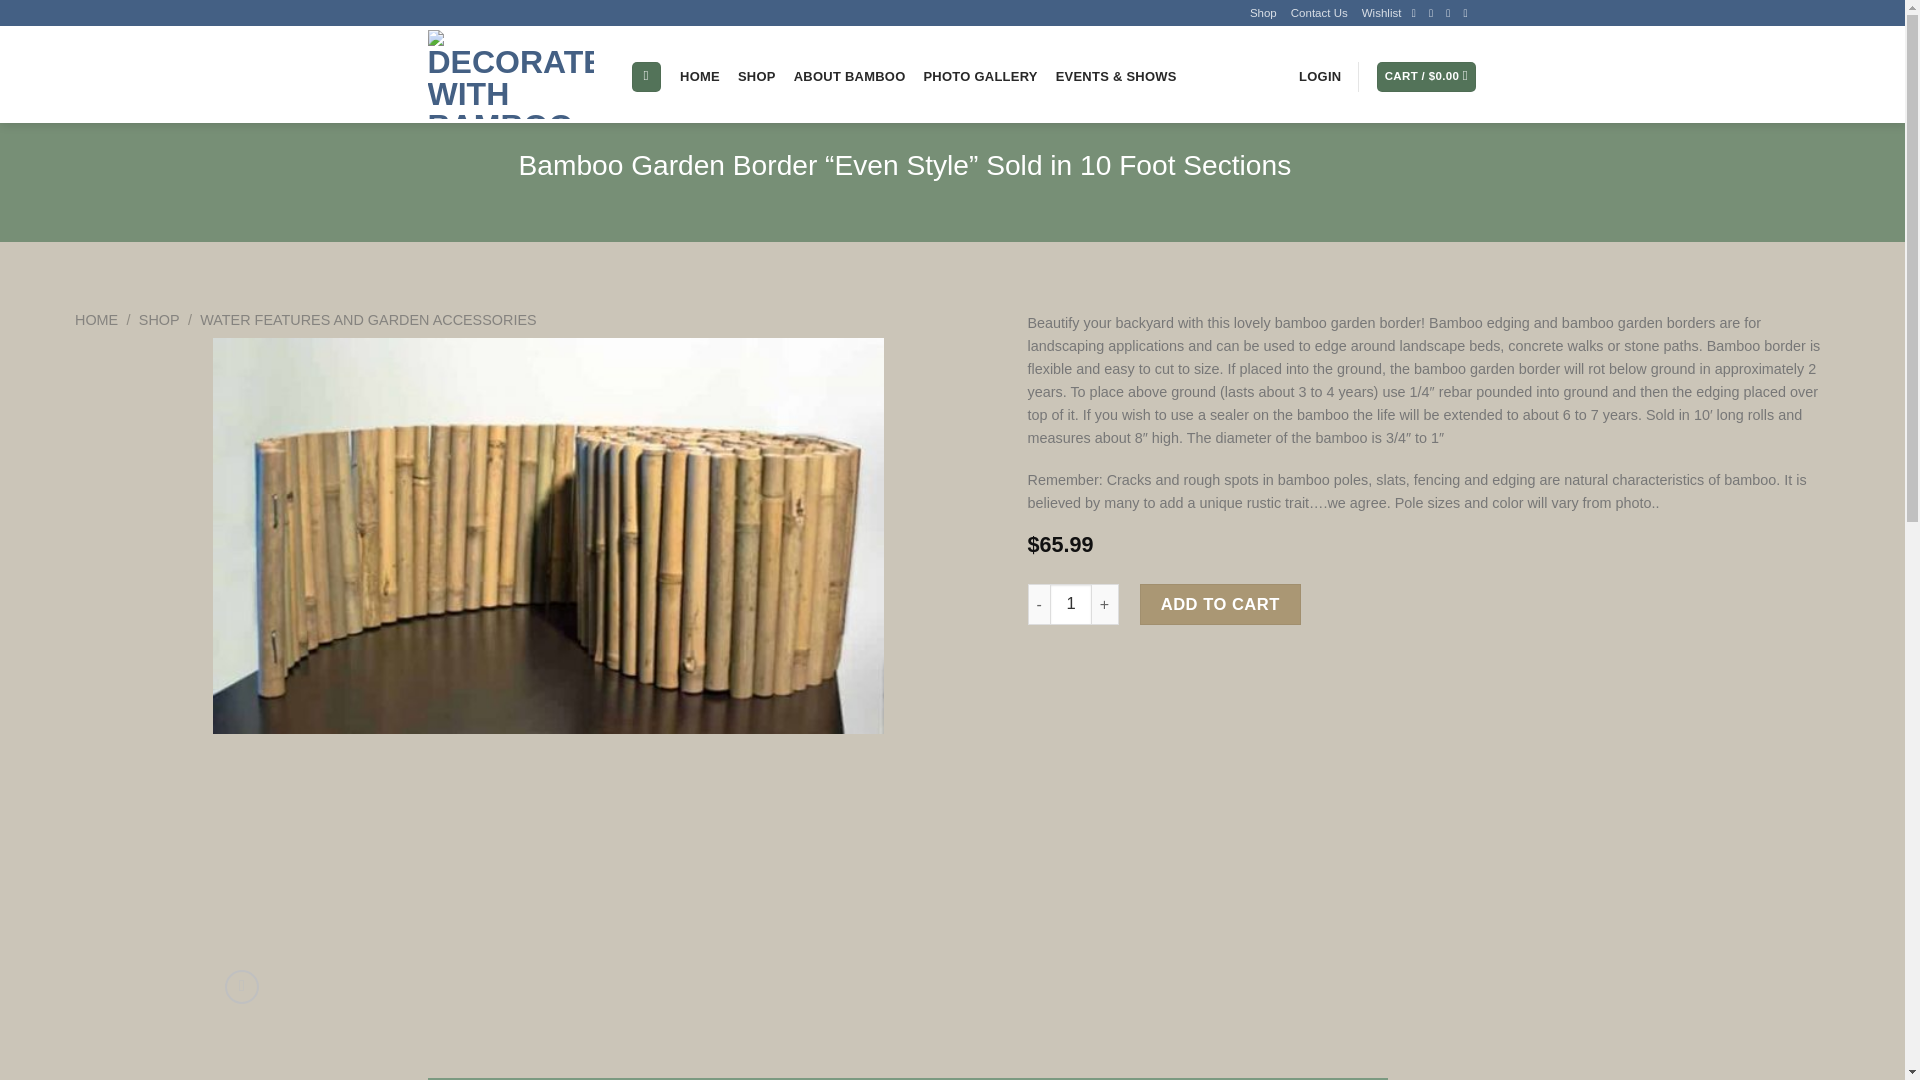 This screenshot has width=1920, height=1080. I want to click on WATER FEATURES AND GARDEN ACCESSORIES, so click(367, 320).